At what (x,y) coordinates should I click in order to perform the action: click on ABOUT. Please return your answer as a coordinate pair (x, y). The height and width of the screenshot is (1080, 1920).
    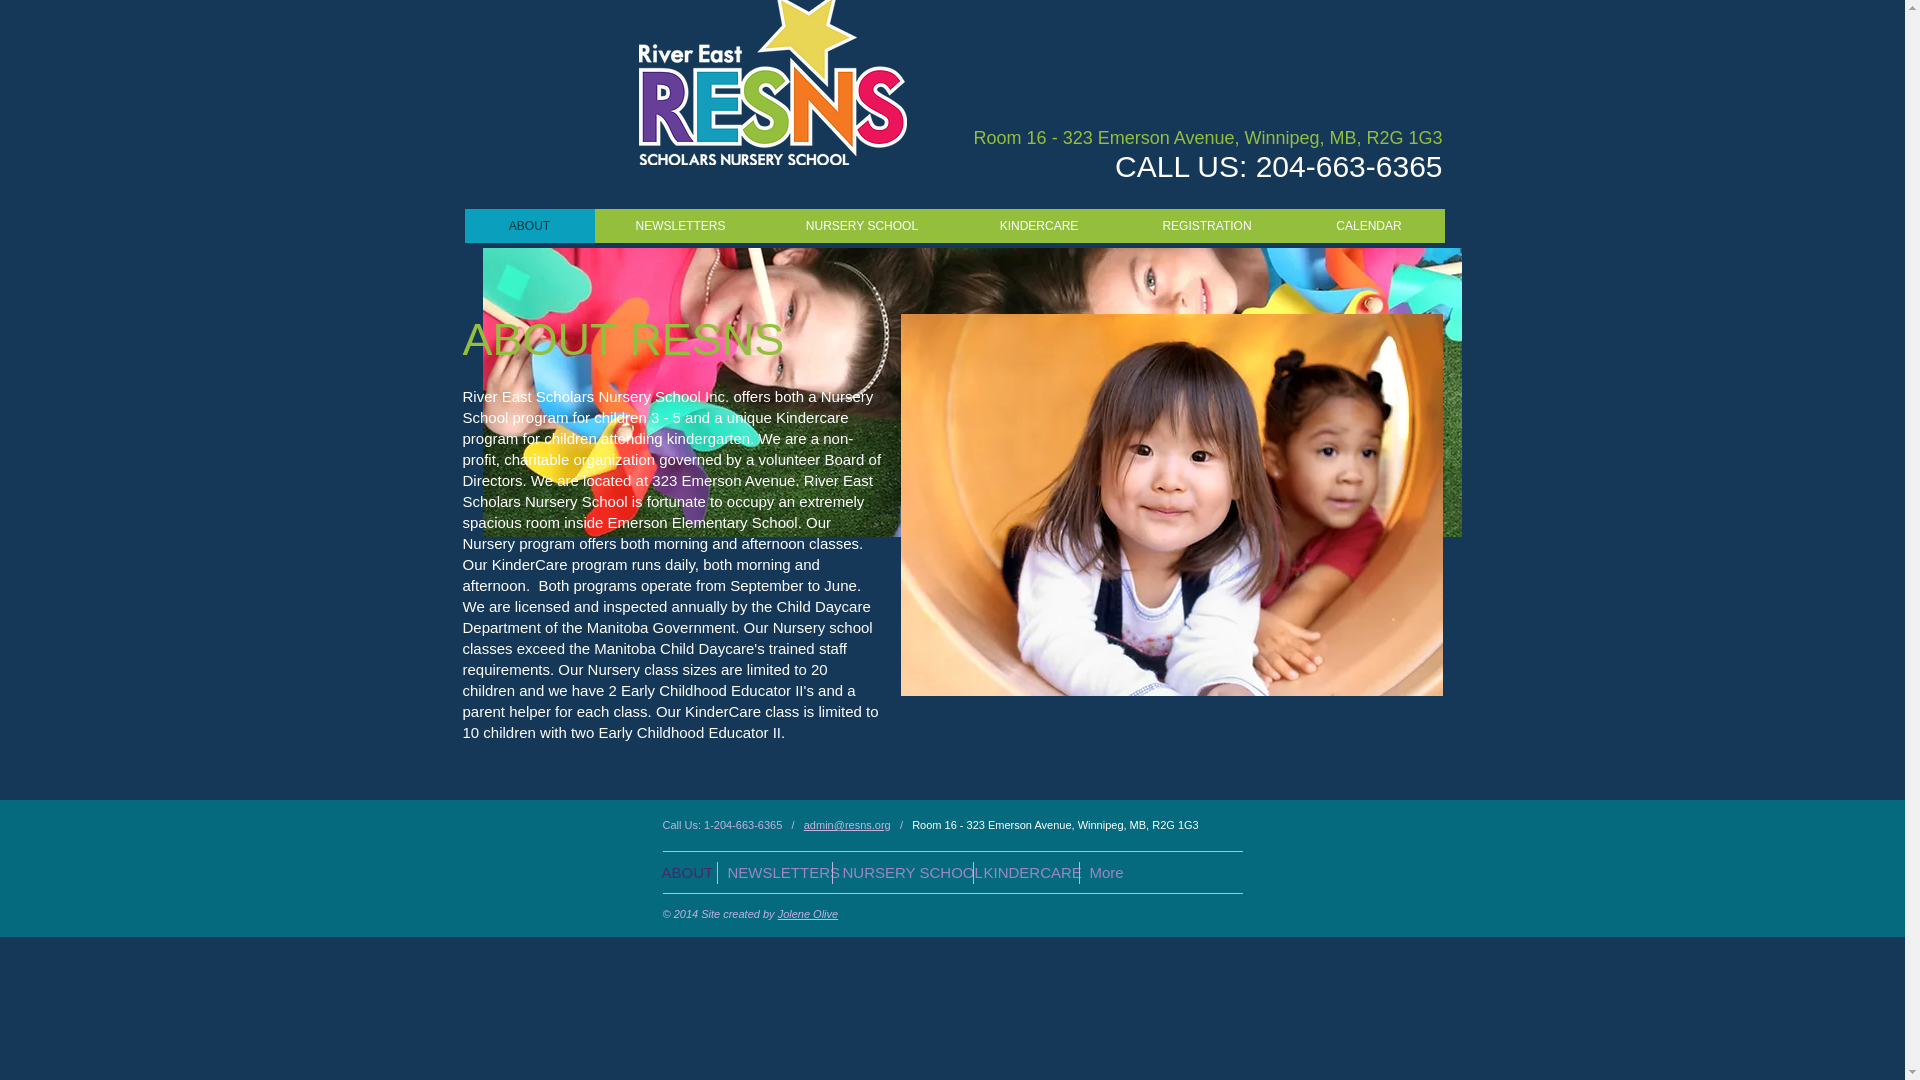
    Looking at the image, I should click on (528, 226).